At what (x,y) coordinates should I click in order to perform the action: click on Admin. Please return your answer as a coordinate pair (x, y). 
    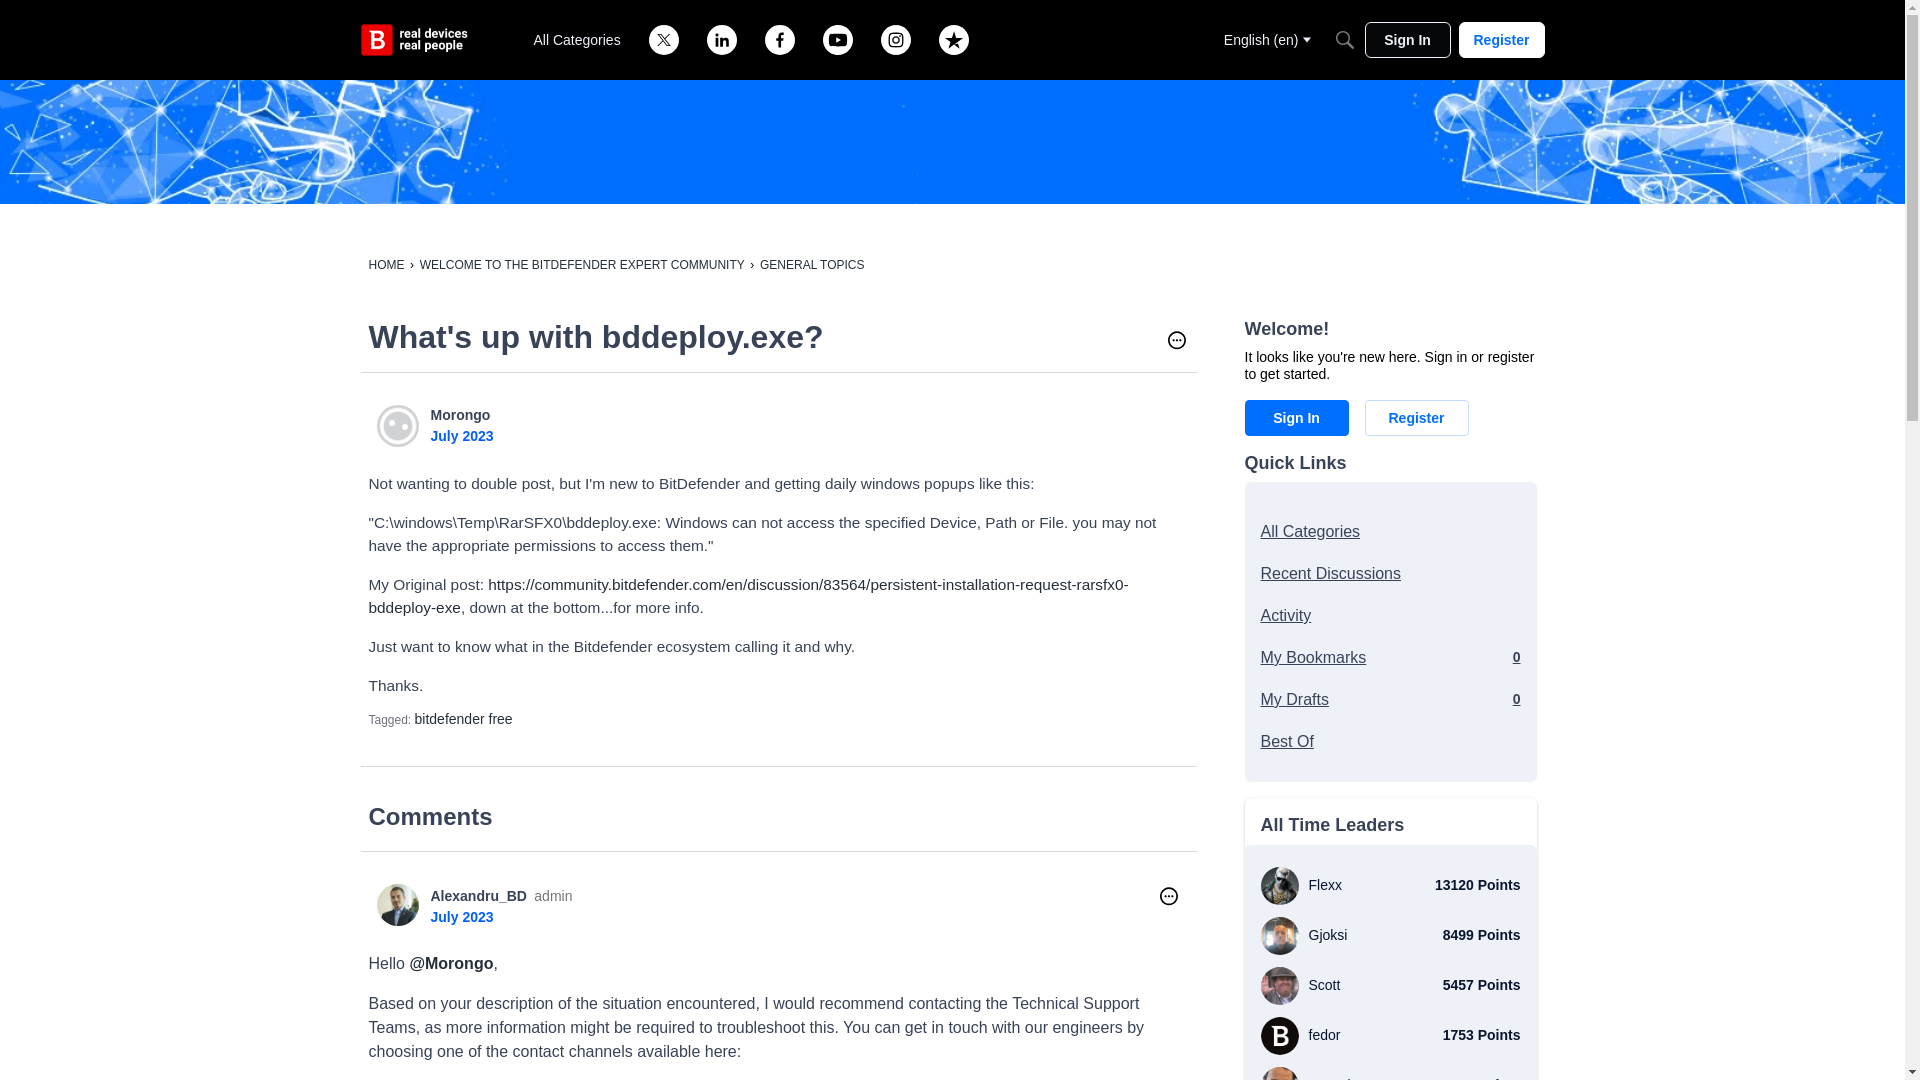
    Looking at the image, I should click on (552, 896).